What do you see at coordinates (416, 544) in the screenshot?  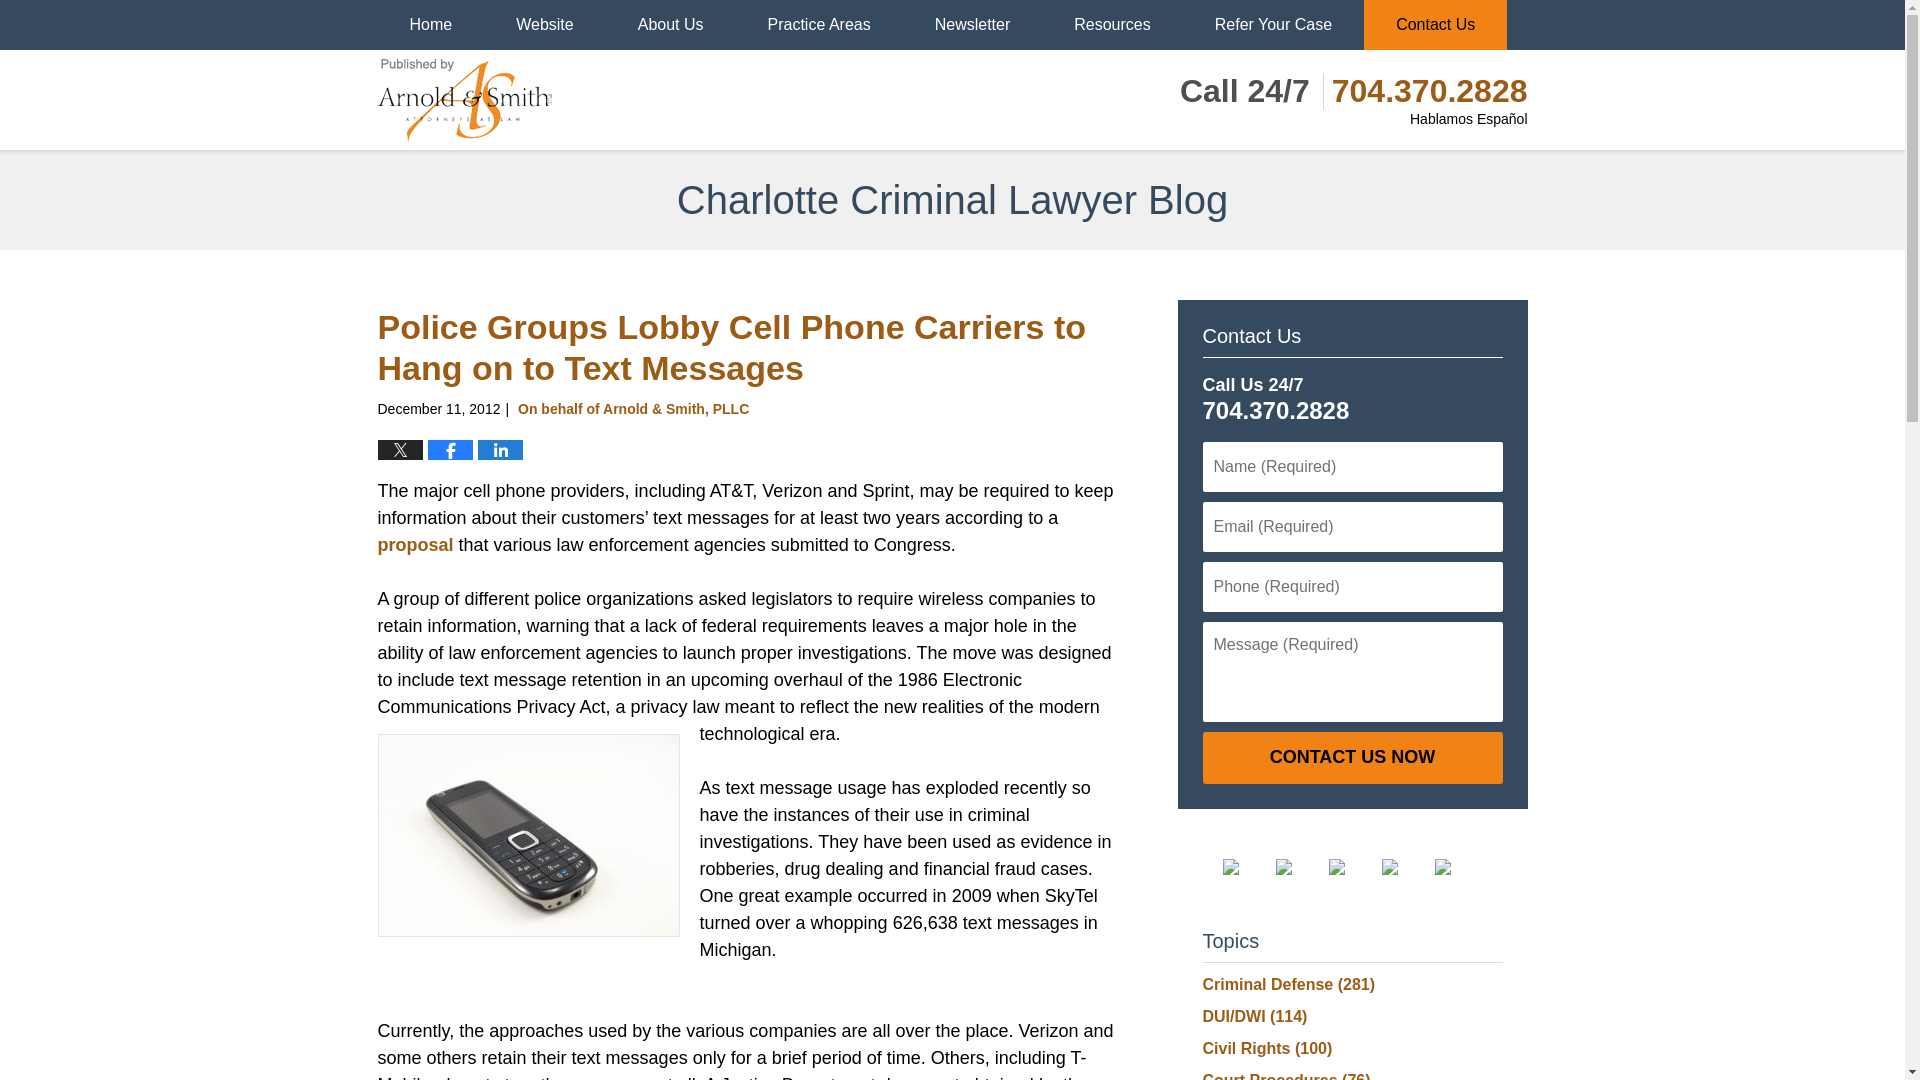 I see `proposal` at bounding box center [416, 544].